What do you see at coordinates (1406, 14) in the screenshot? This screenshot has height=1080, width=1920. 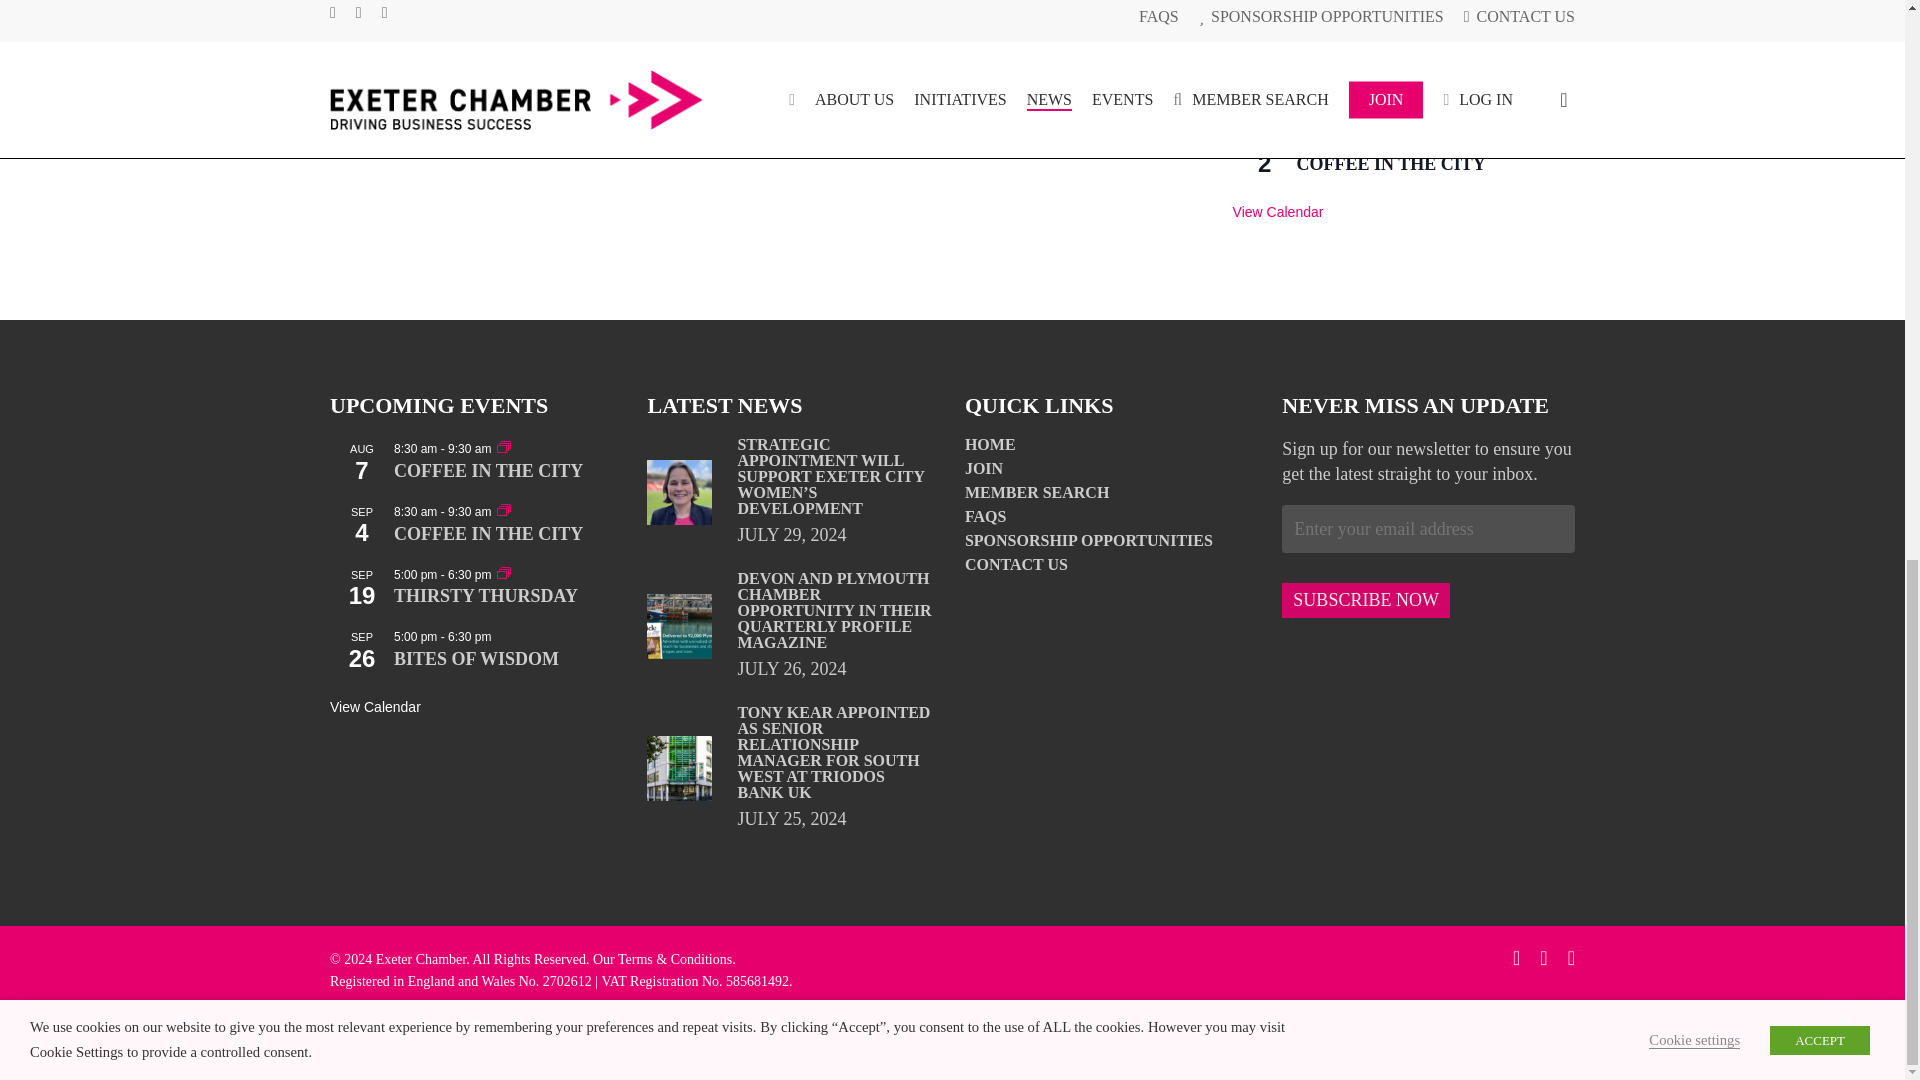 I see `Event Series` at bounding box center [1406, 14].